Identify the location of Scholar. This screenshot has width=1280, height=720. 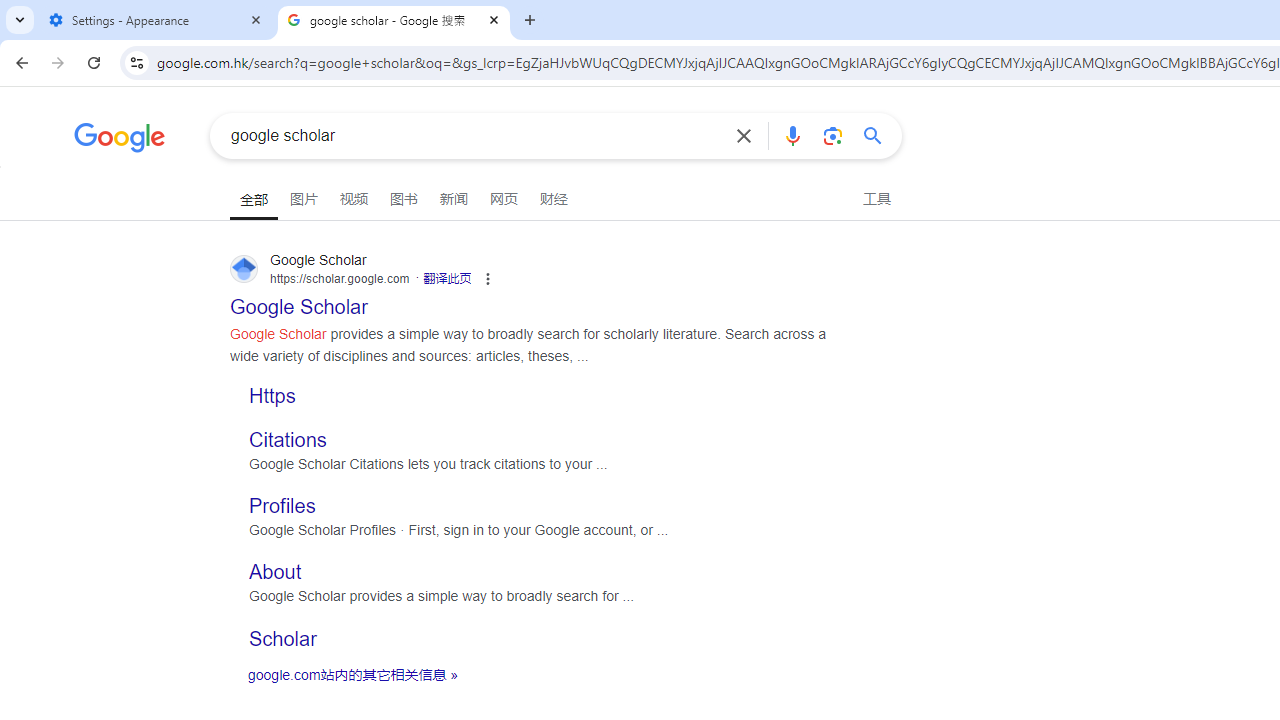
(283, 638).